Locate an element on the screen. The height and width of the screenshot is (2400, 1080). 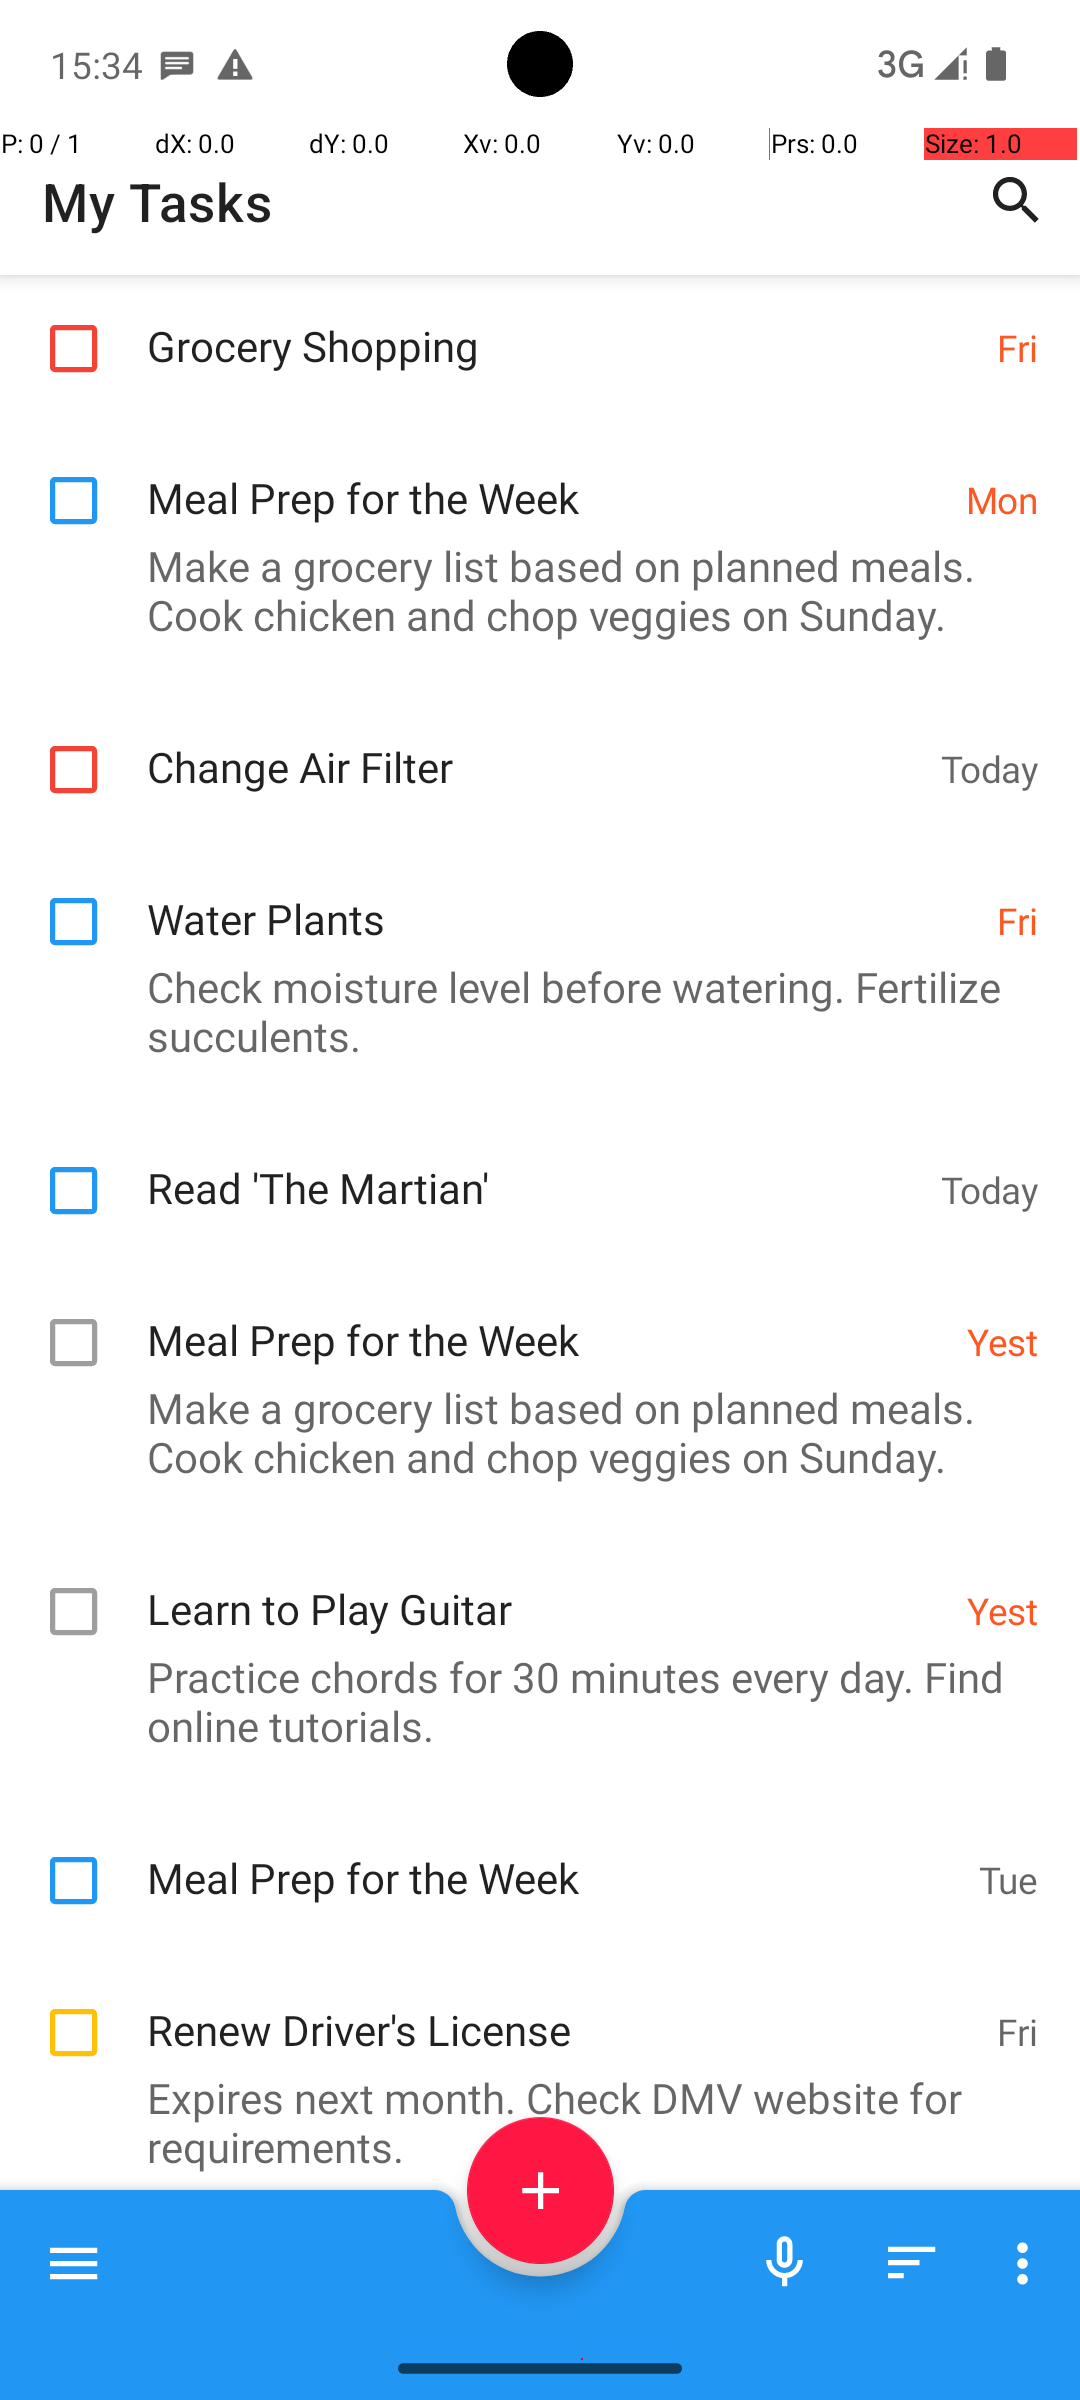
Fri is located at coordinates (1018, 347).